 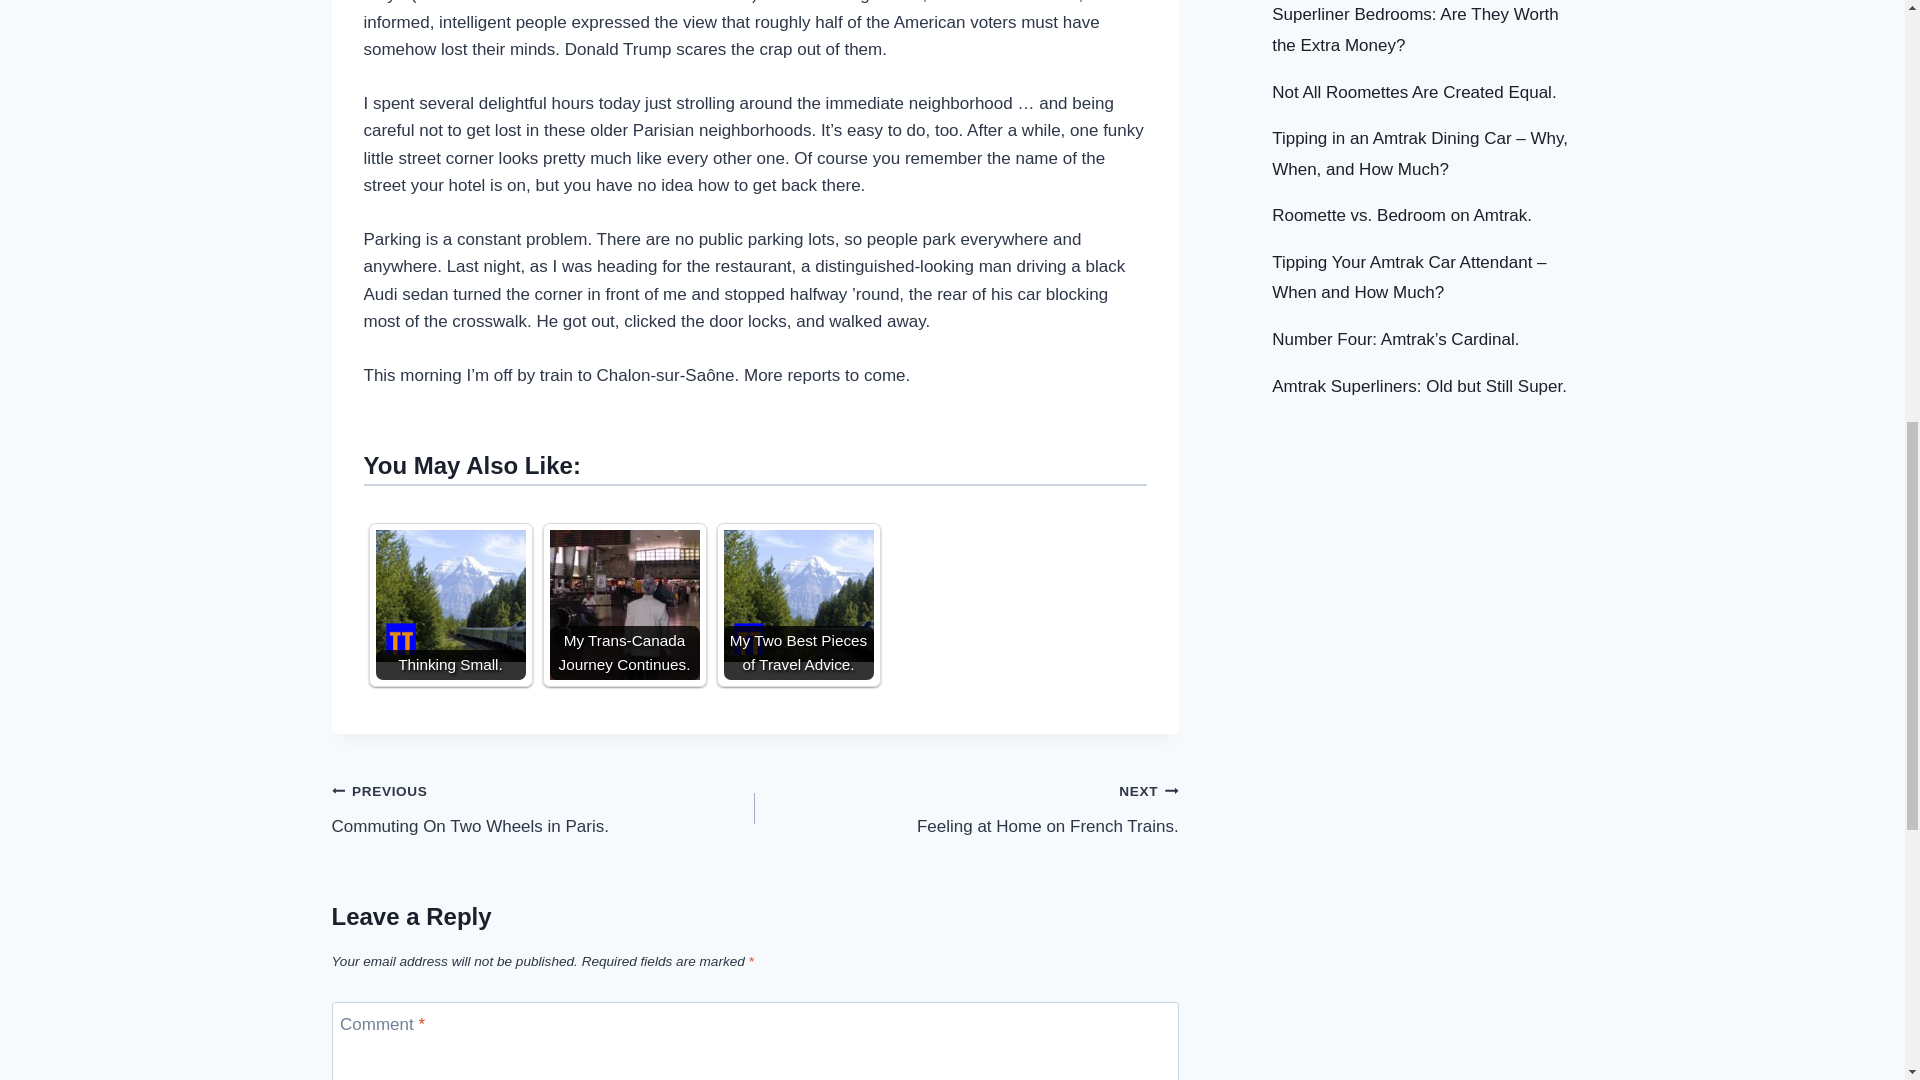 I want to click on My Two Best Pieces of Travel Advice., so click(x=798, y=596).